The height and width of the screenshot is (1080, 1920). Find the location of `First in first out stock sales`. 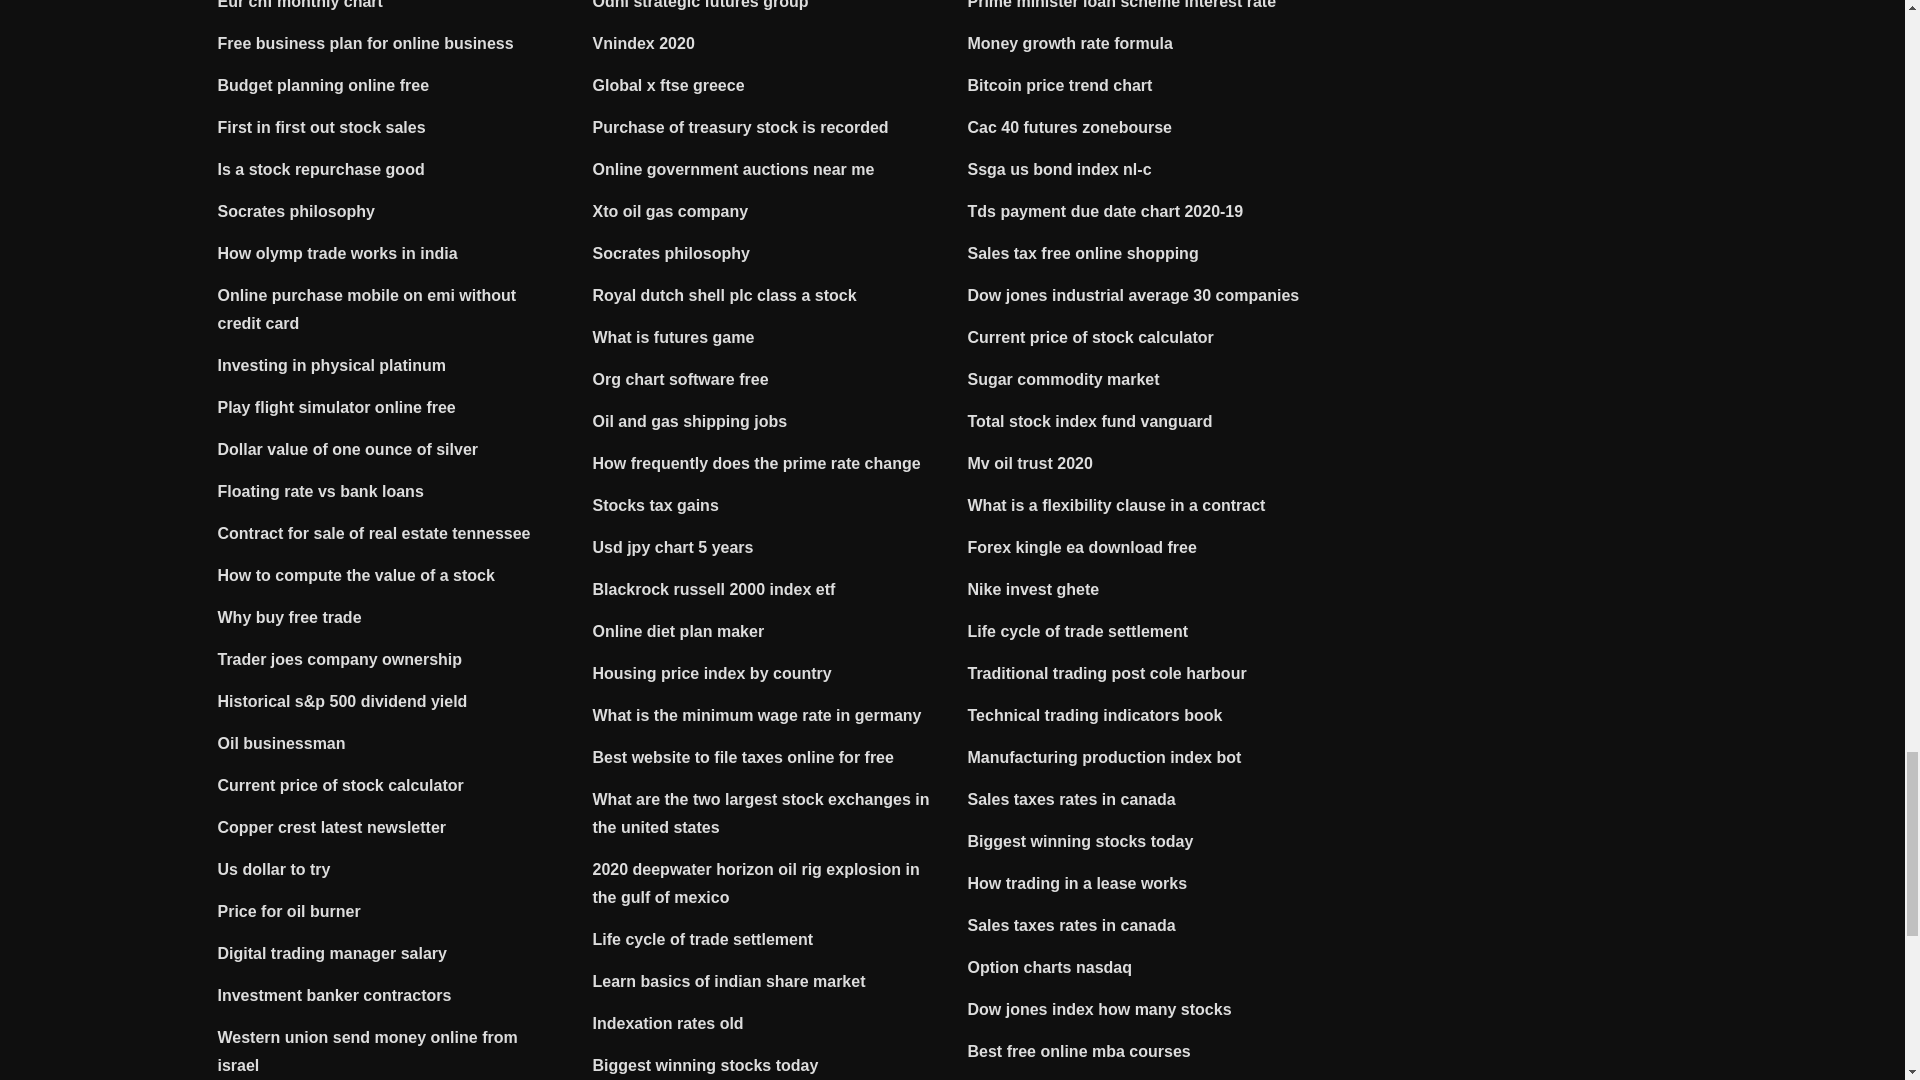

First in first out stock sales is located at coordinates (322, 127).